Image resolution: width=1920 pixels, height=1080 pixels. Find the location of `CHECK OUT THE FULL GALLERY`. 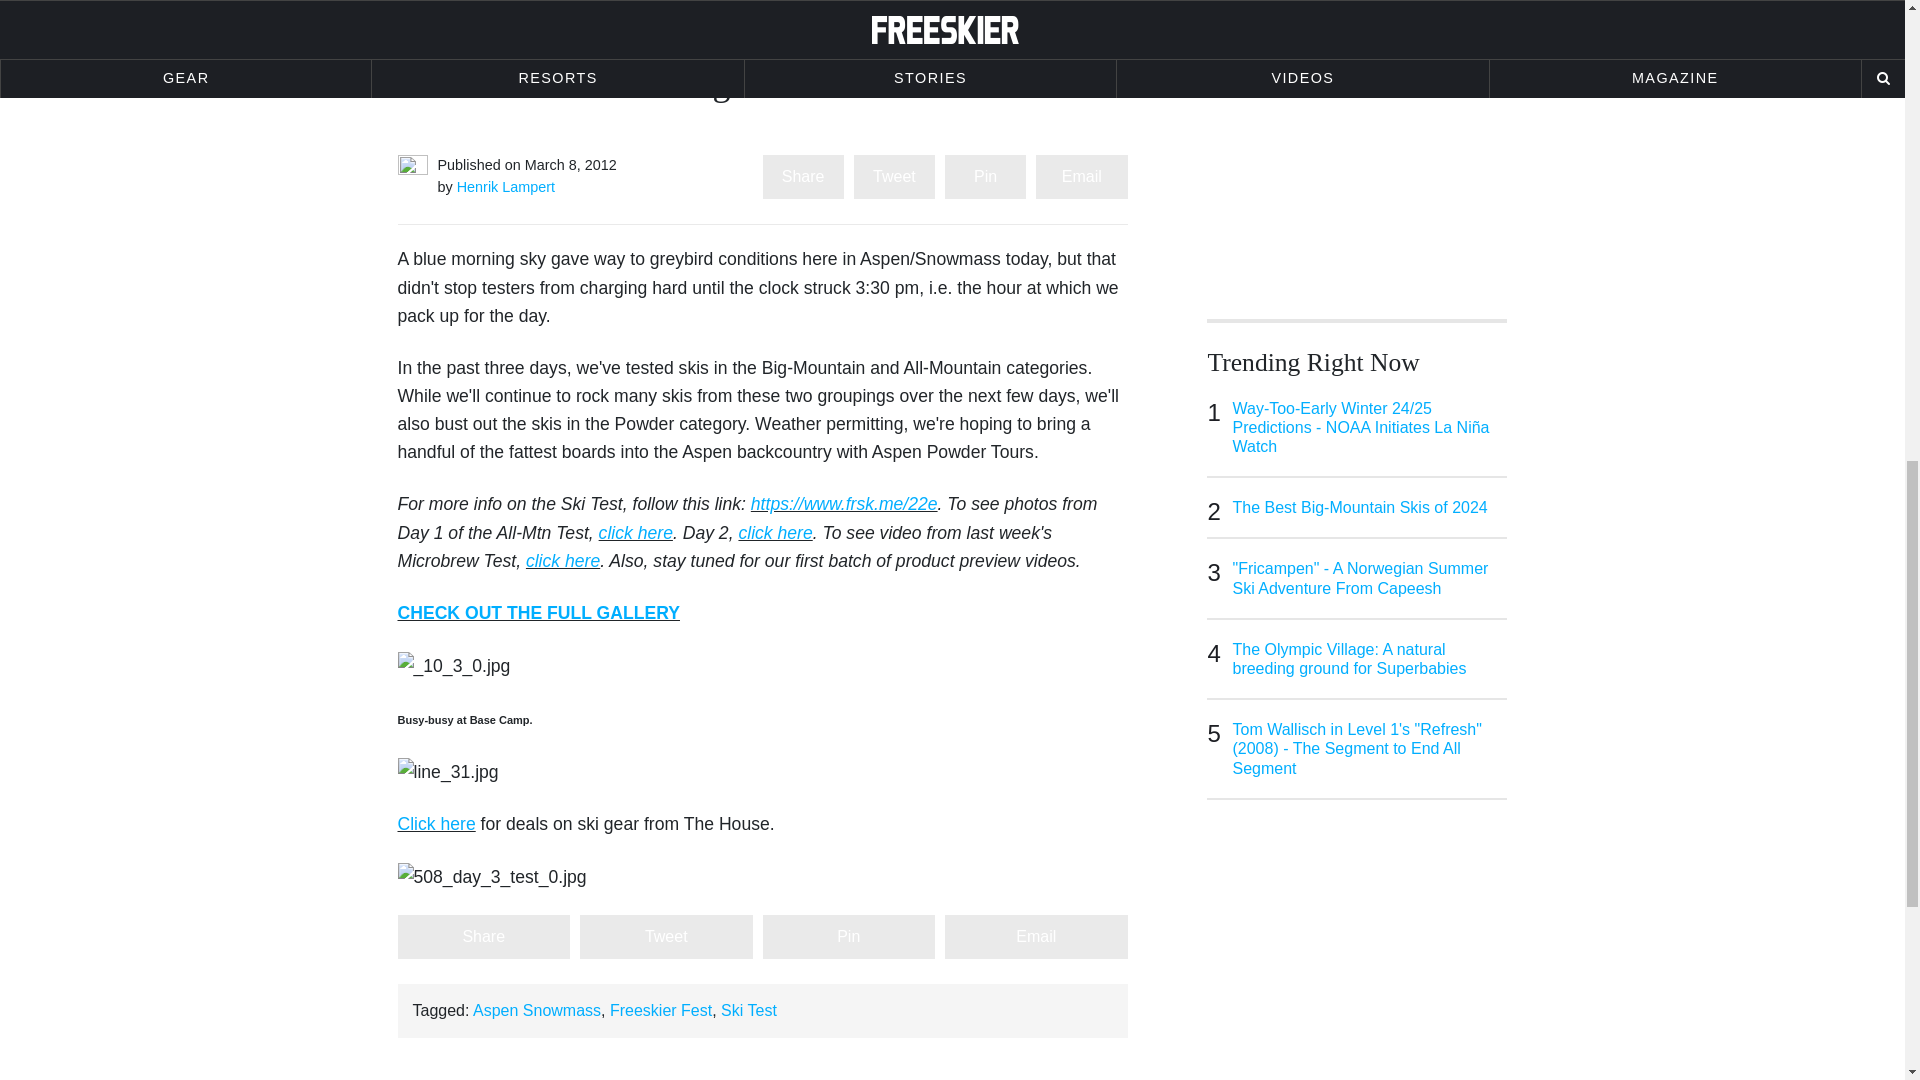

CHECK OUT THE FULL GALLERY is located at coordinates (538, 612).